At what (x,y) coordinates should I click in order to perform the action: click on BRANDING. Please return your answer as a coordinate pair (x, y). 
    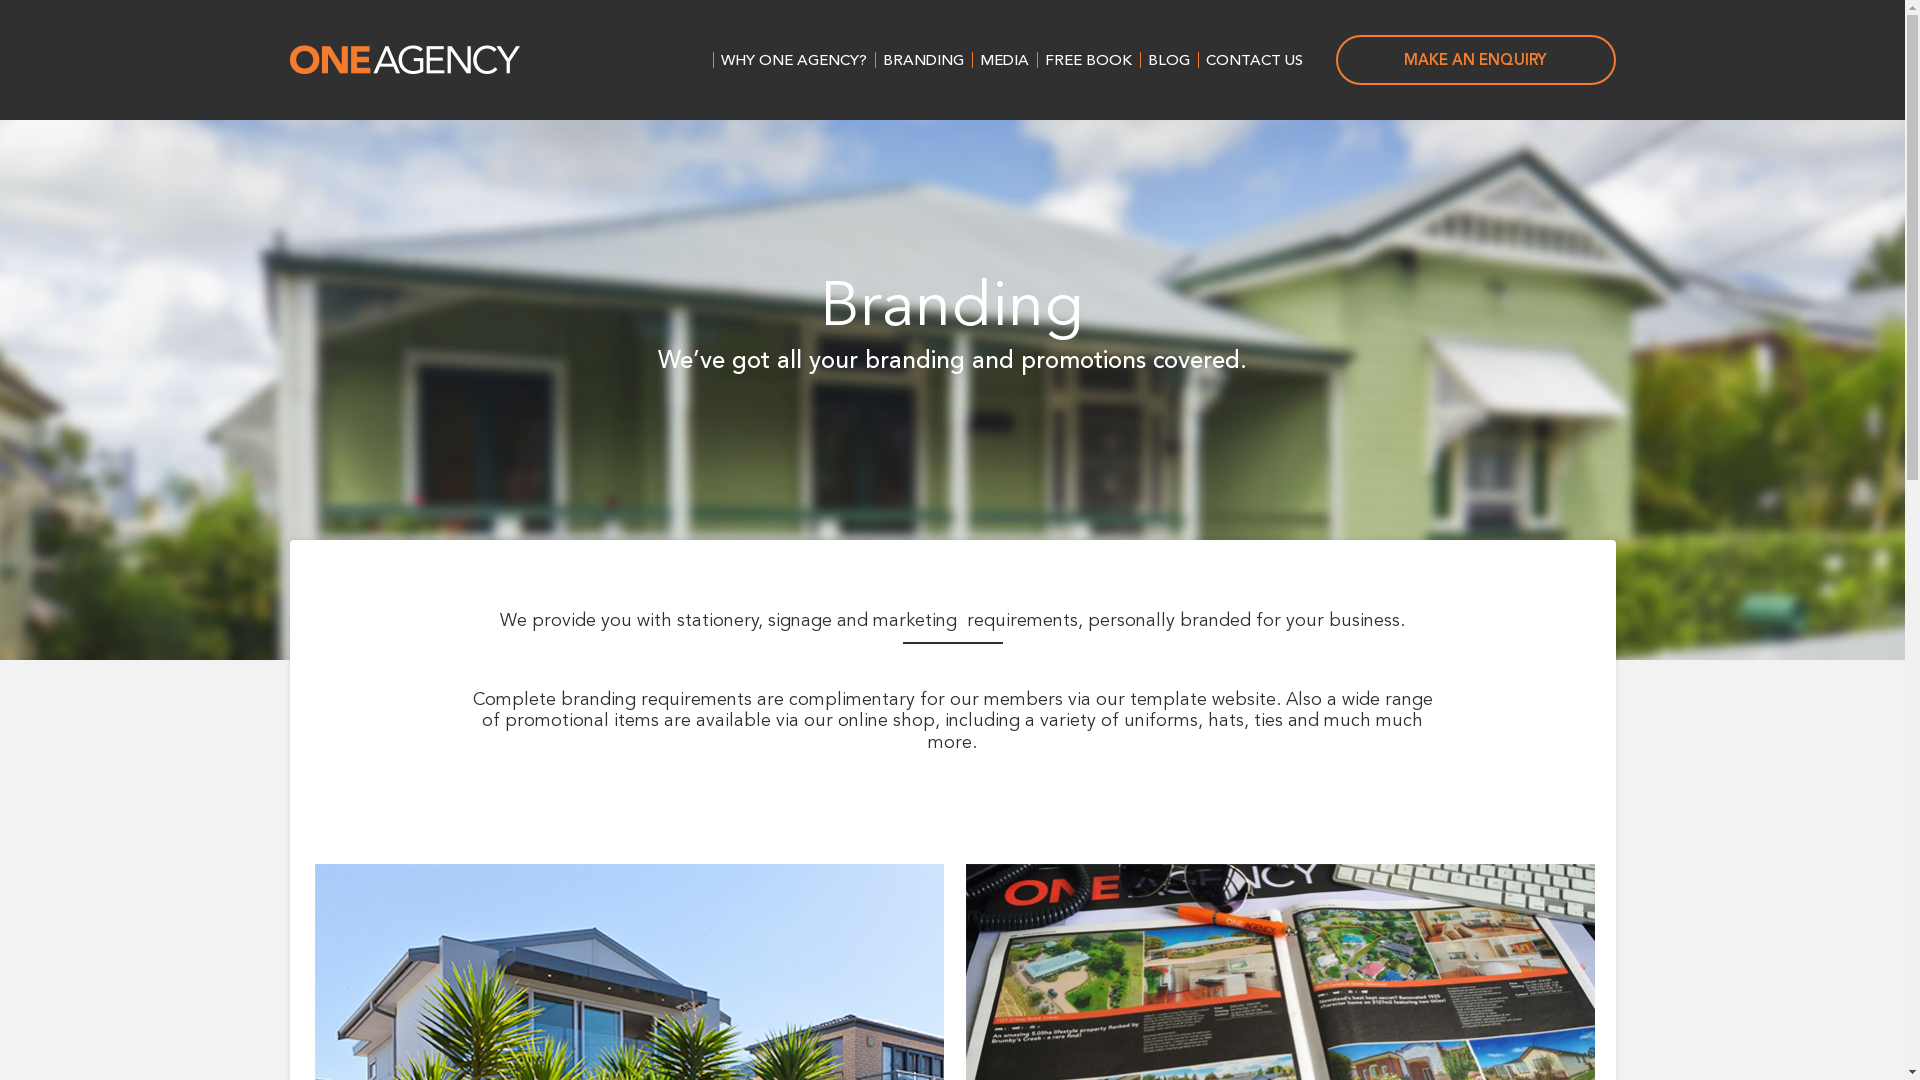
    Looking at the image, I should click on (922, 60).